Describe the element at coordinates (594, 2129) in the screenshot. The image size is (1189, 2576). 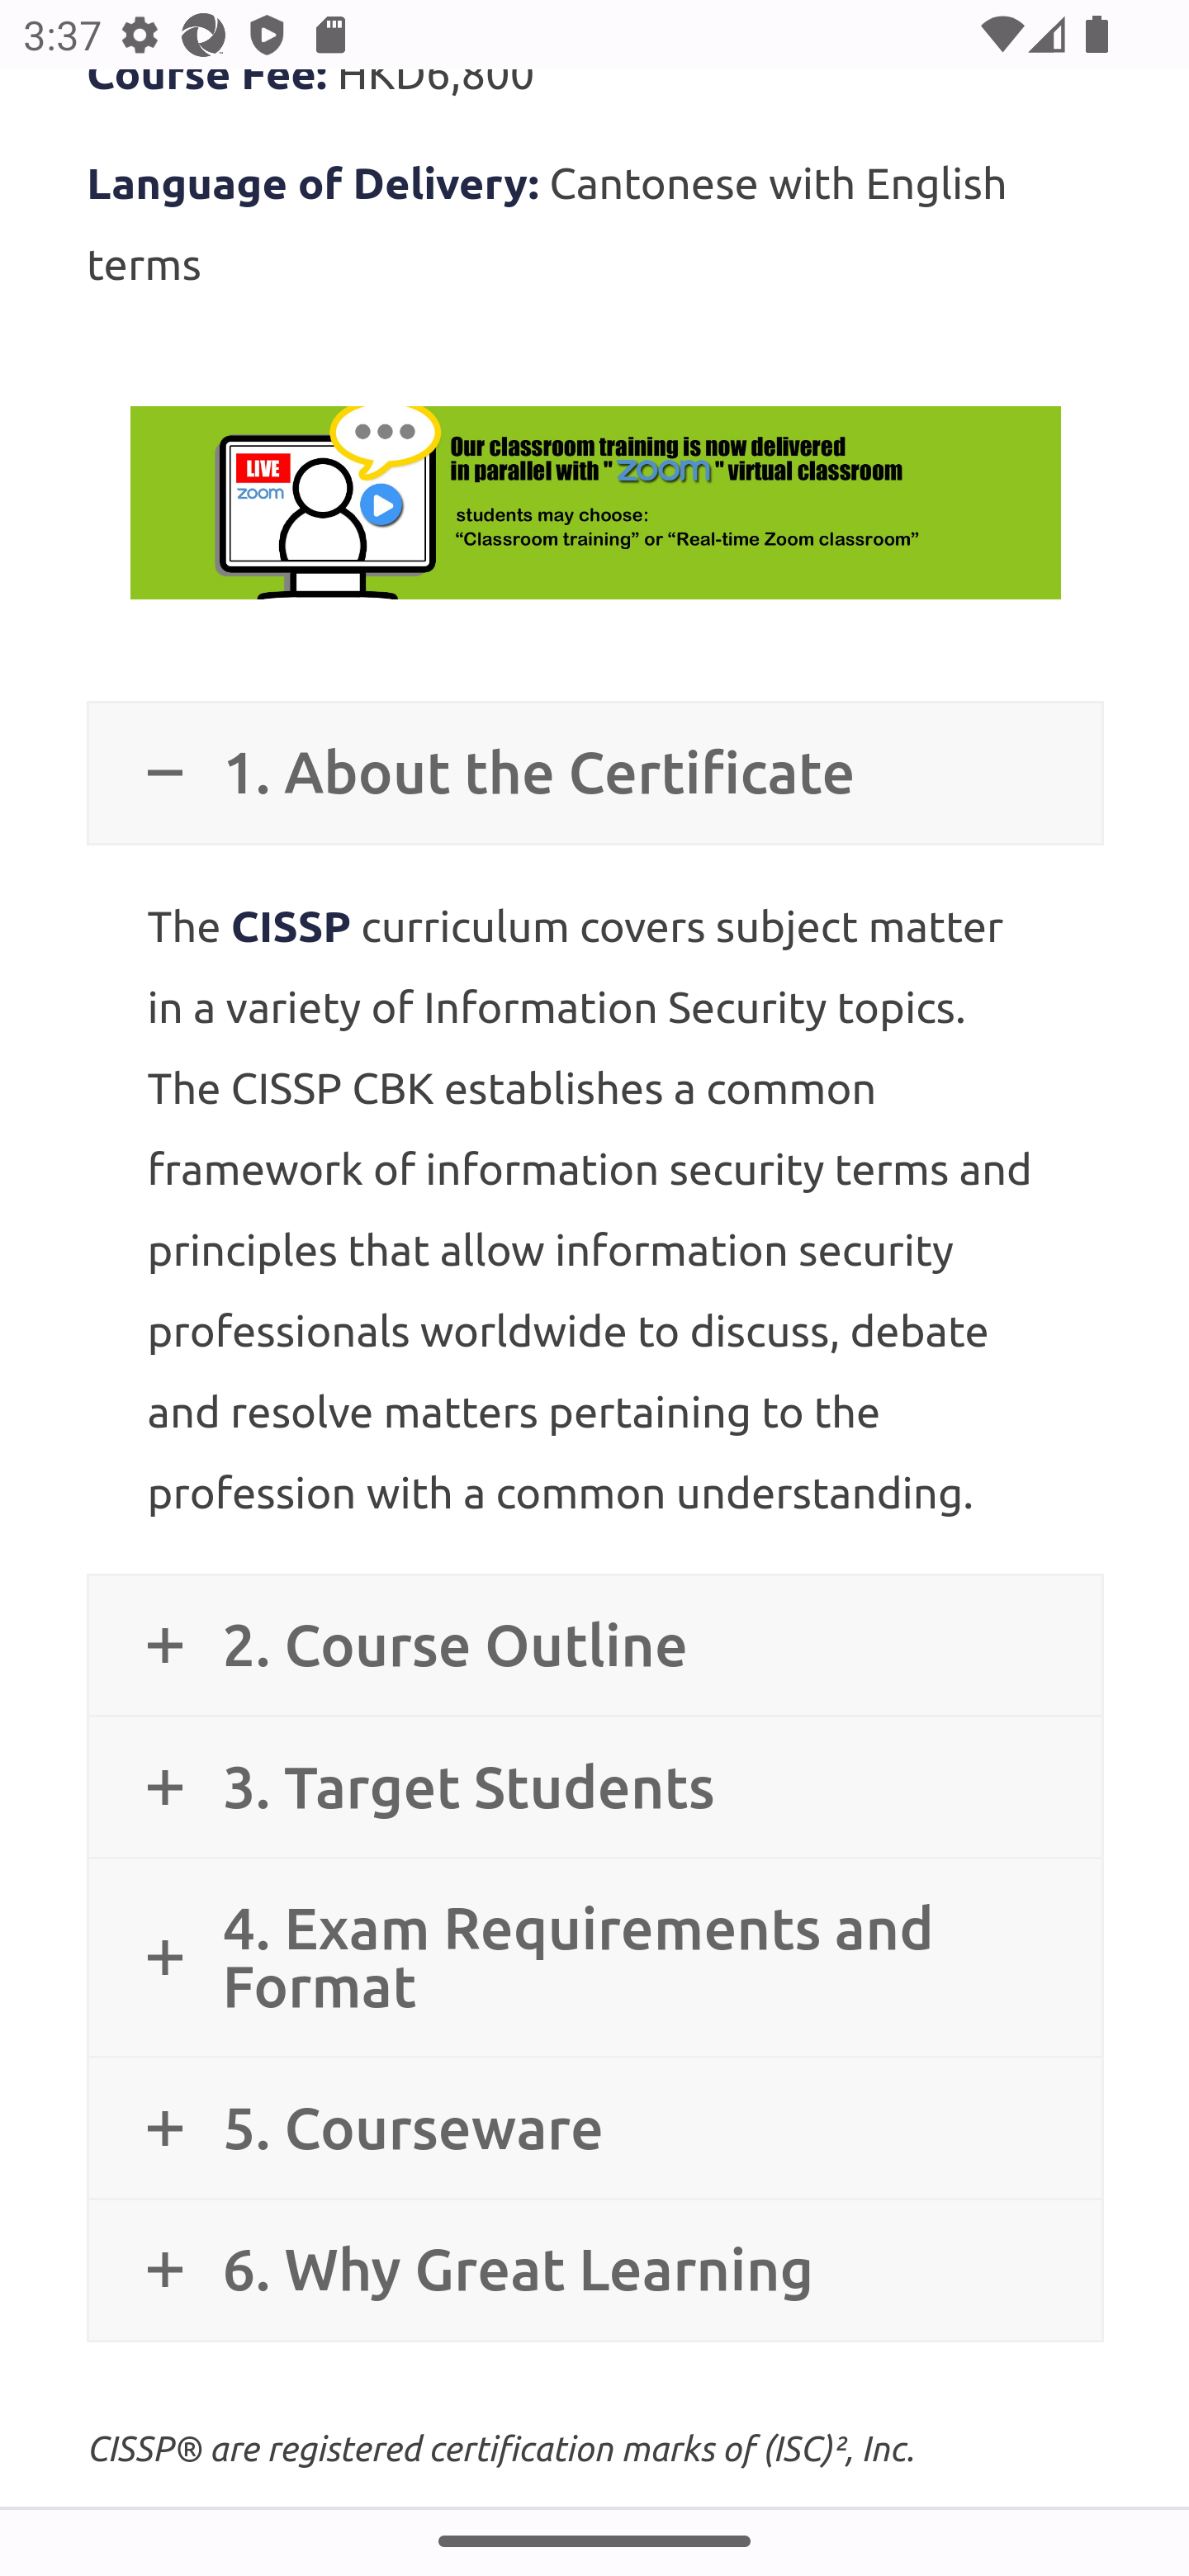
I see `5. Courseware 5. Courseware 5. Courseware` at that location.